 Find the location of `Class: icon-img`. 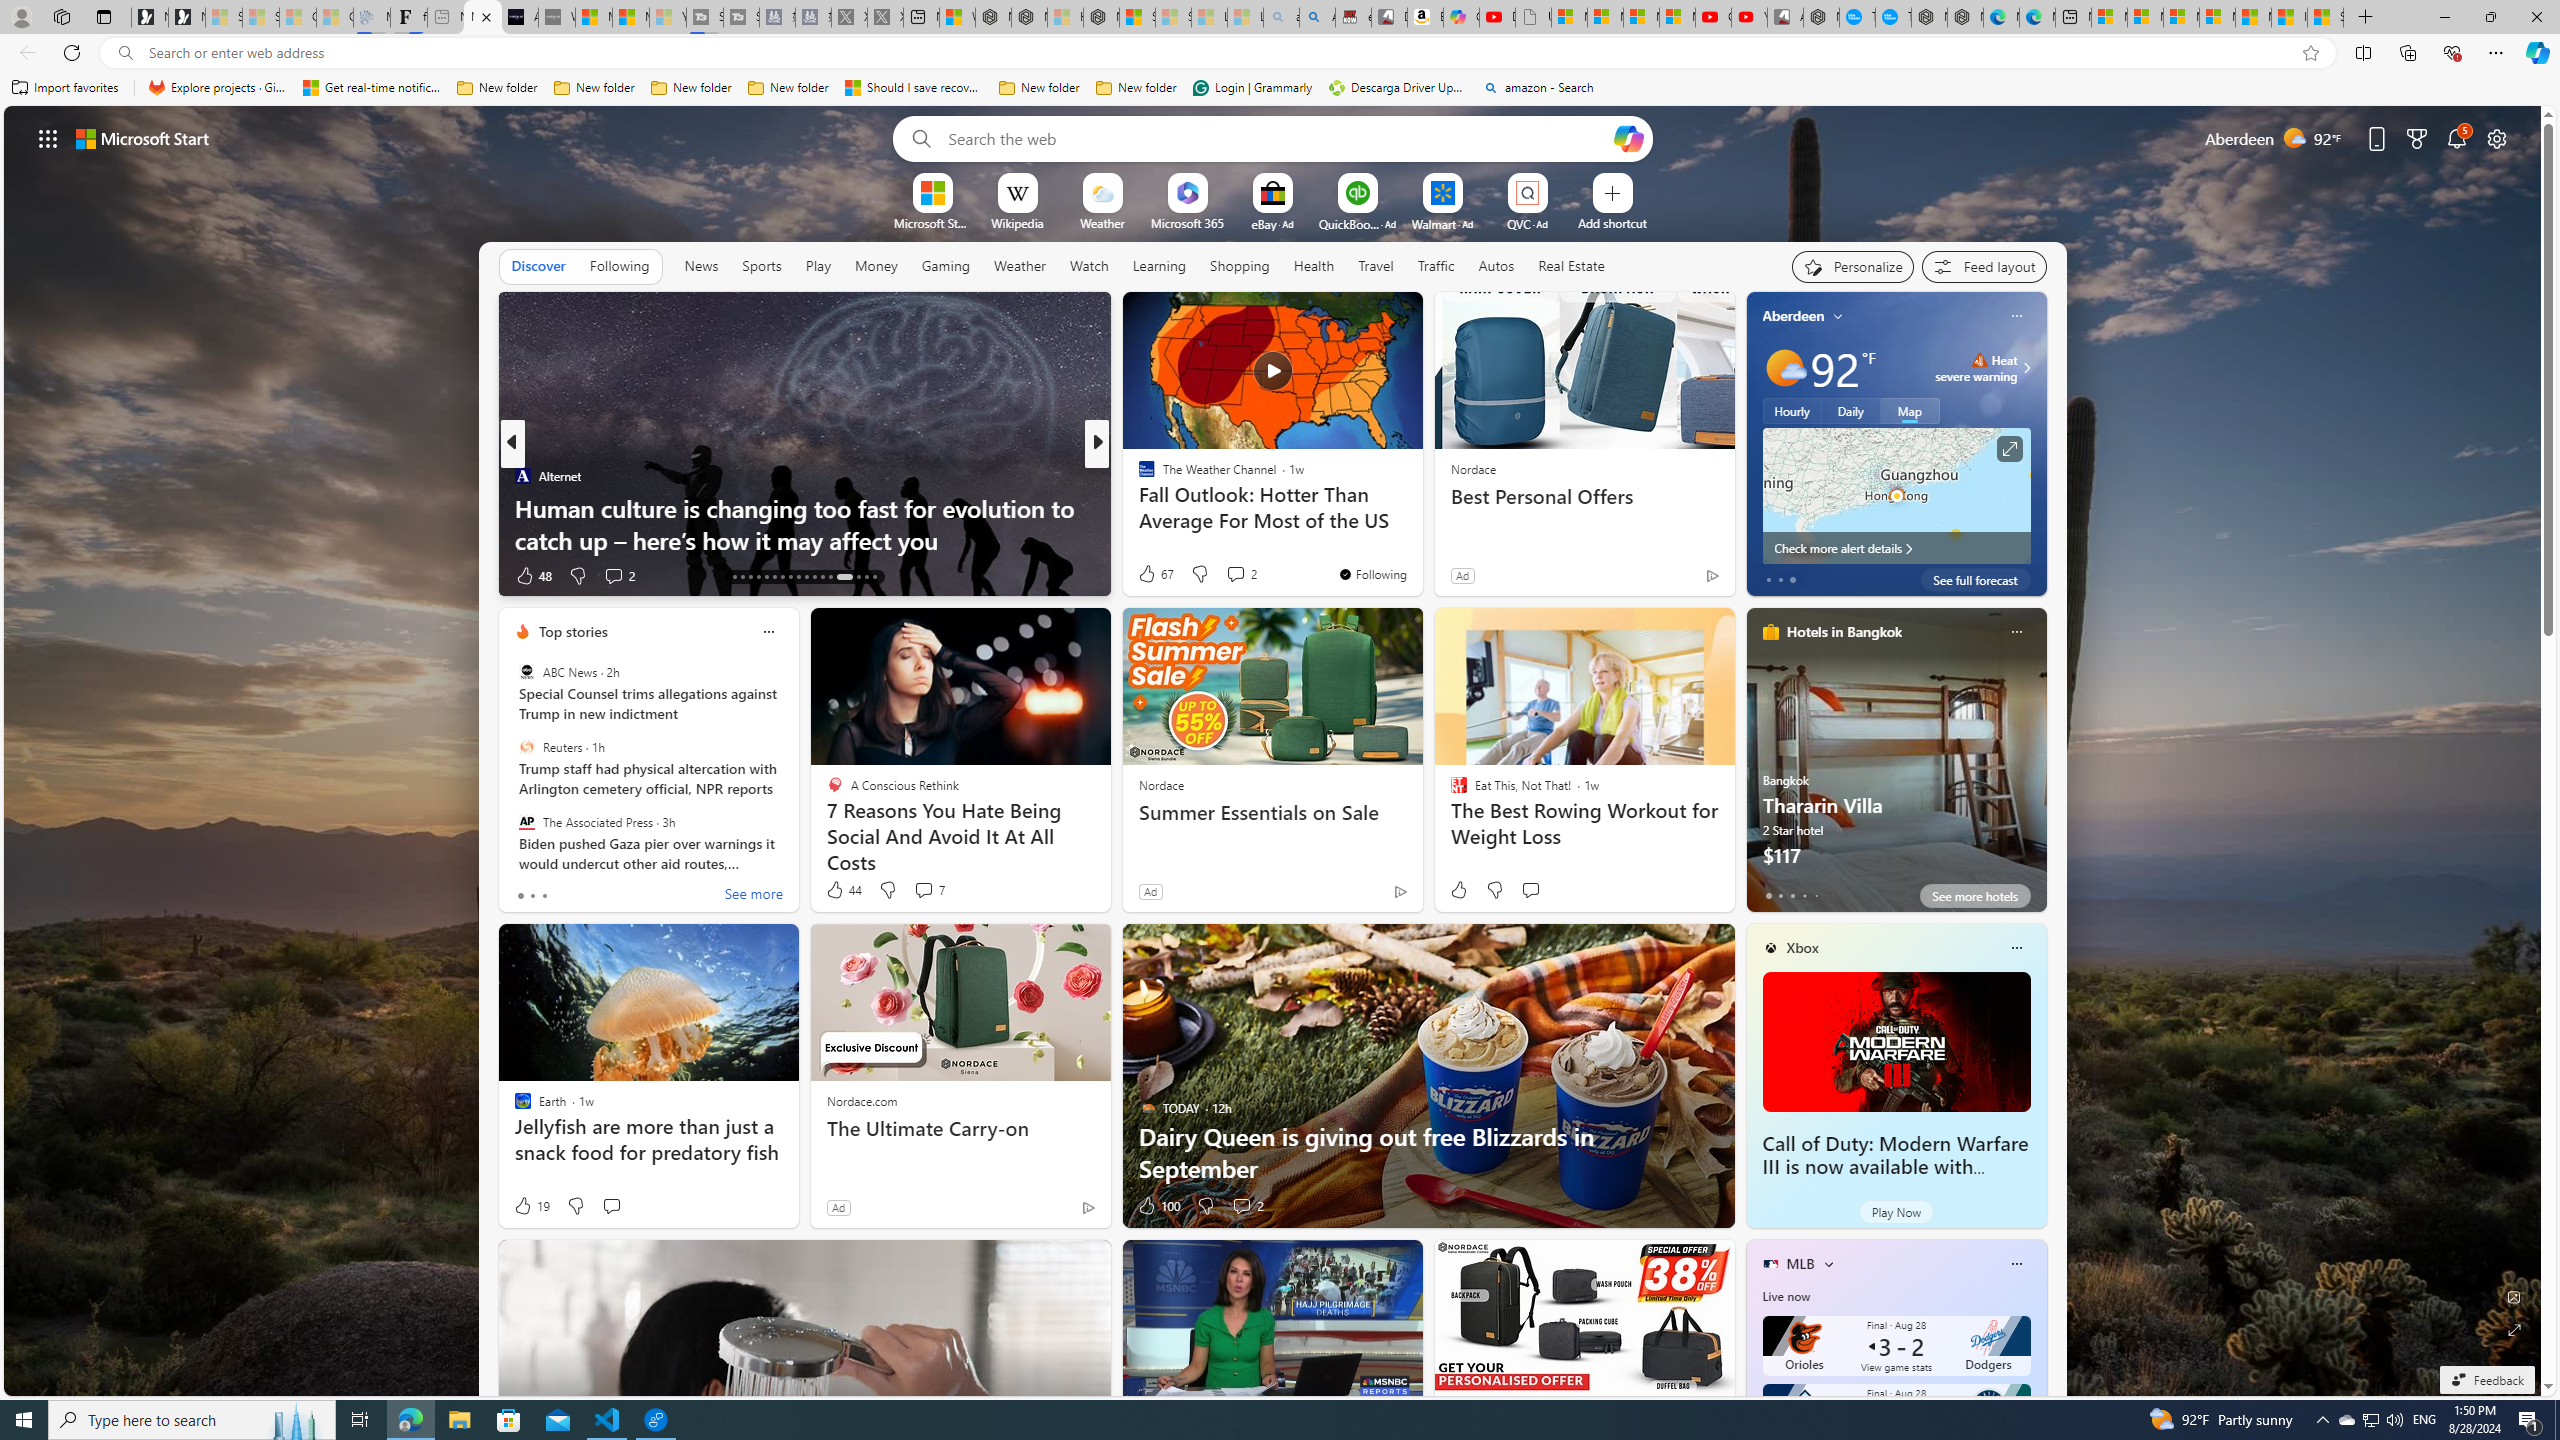

Class: icon-img is located at coordinates (2016, 1263).